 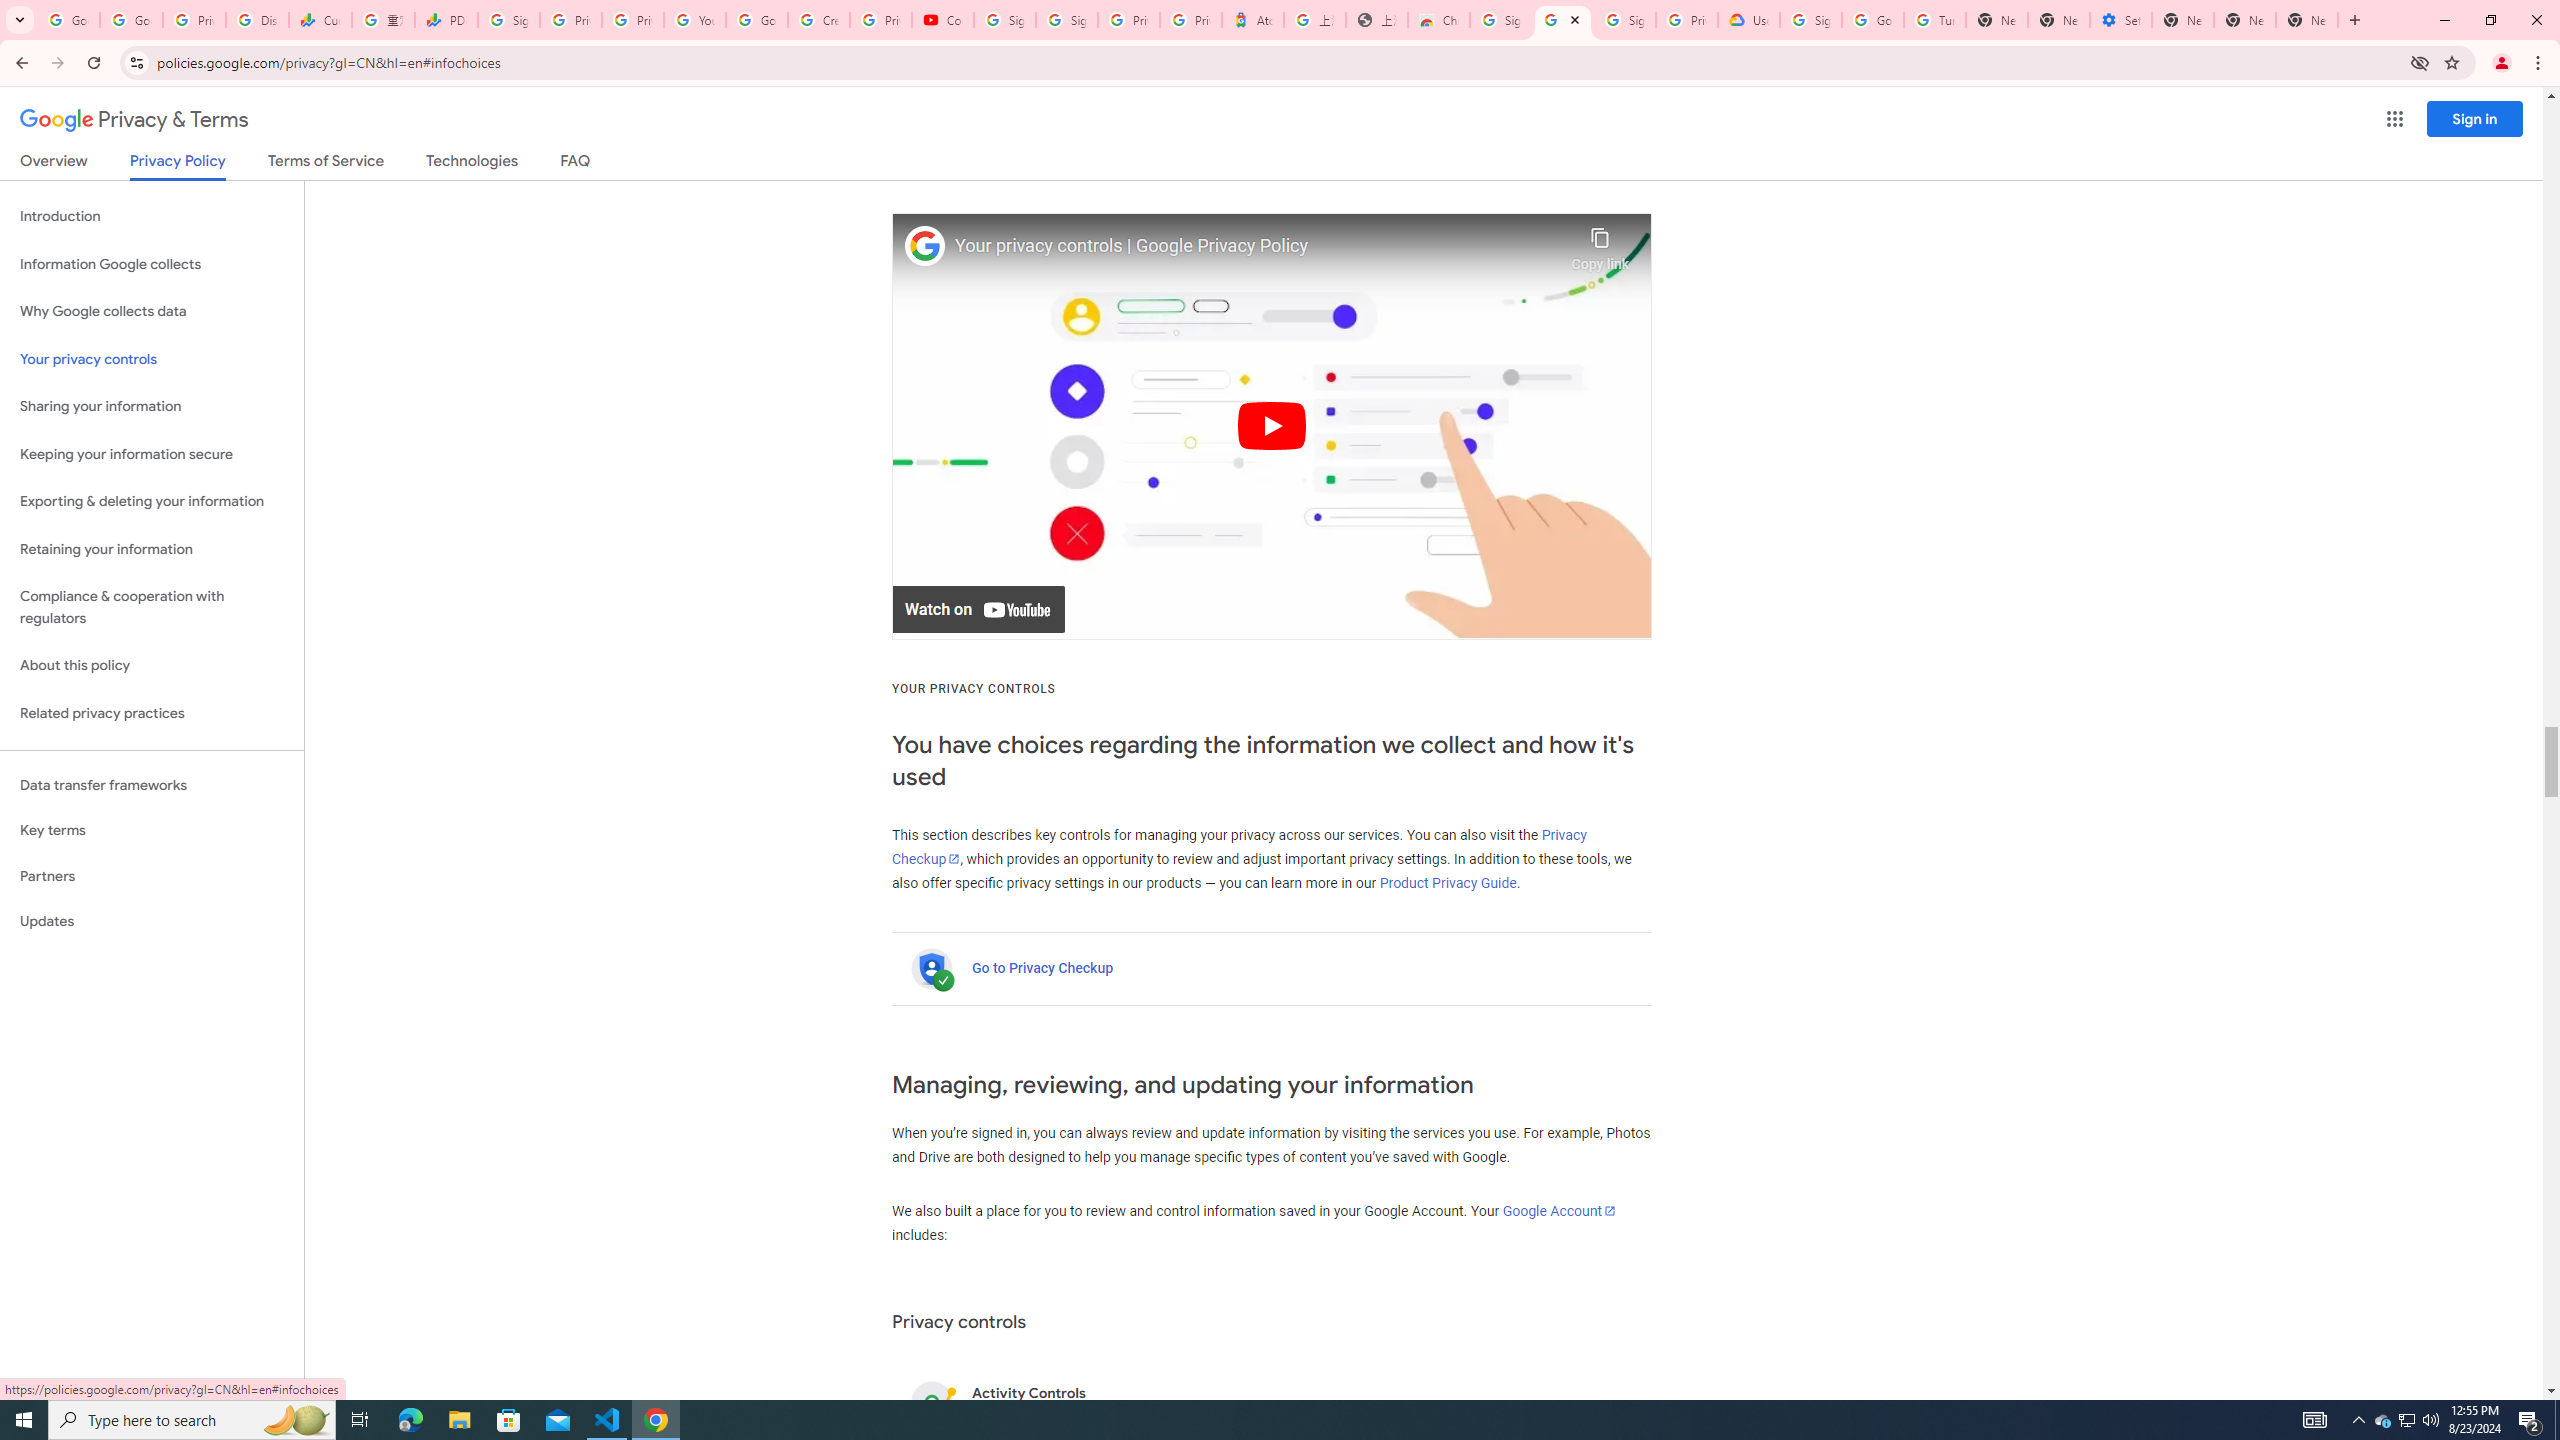 What do you see at coordinates (152, 360) in the screenshot?
I see `Your privacy controls` at bounding box center [152, 360].